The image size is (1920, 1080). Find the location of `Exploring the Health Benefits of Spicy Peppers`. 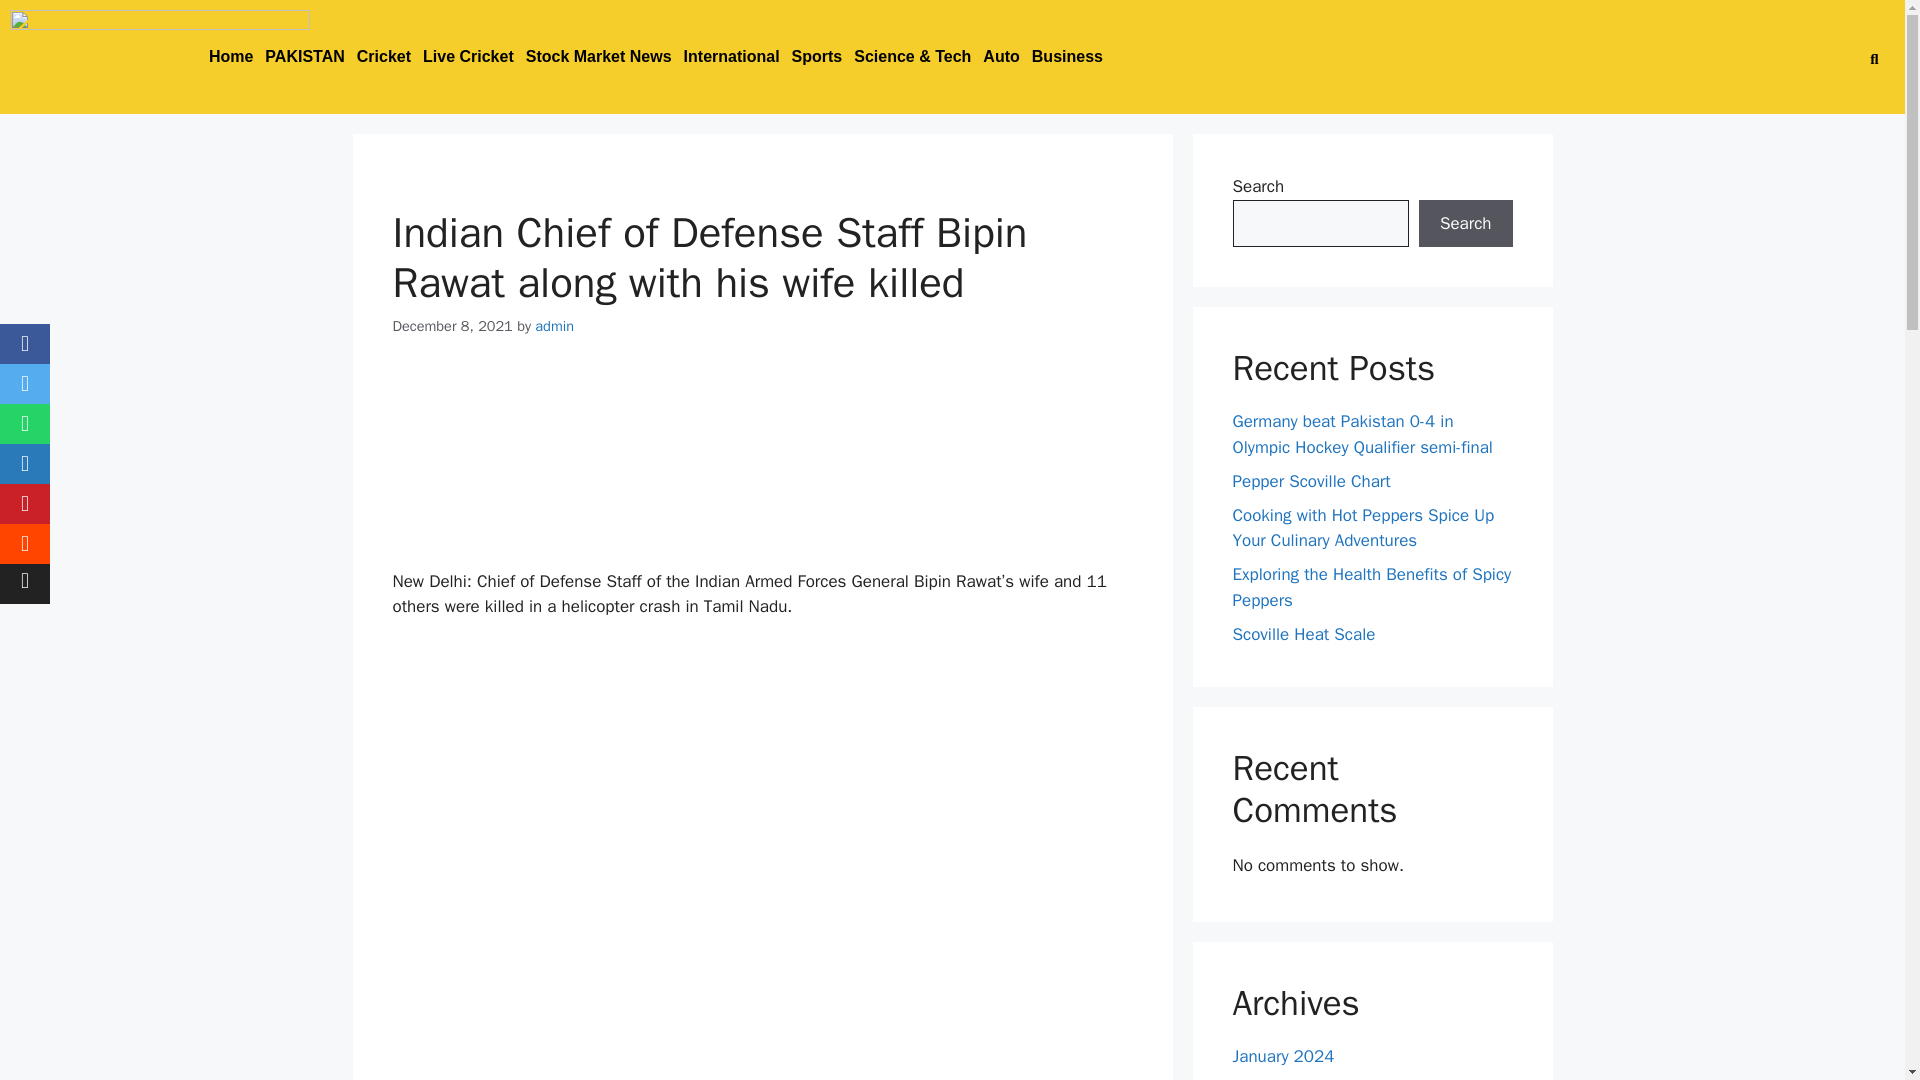

Exploring the Health Benefits of Spicy Peppers is located at coordinates (1372, 587).